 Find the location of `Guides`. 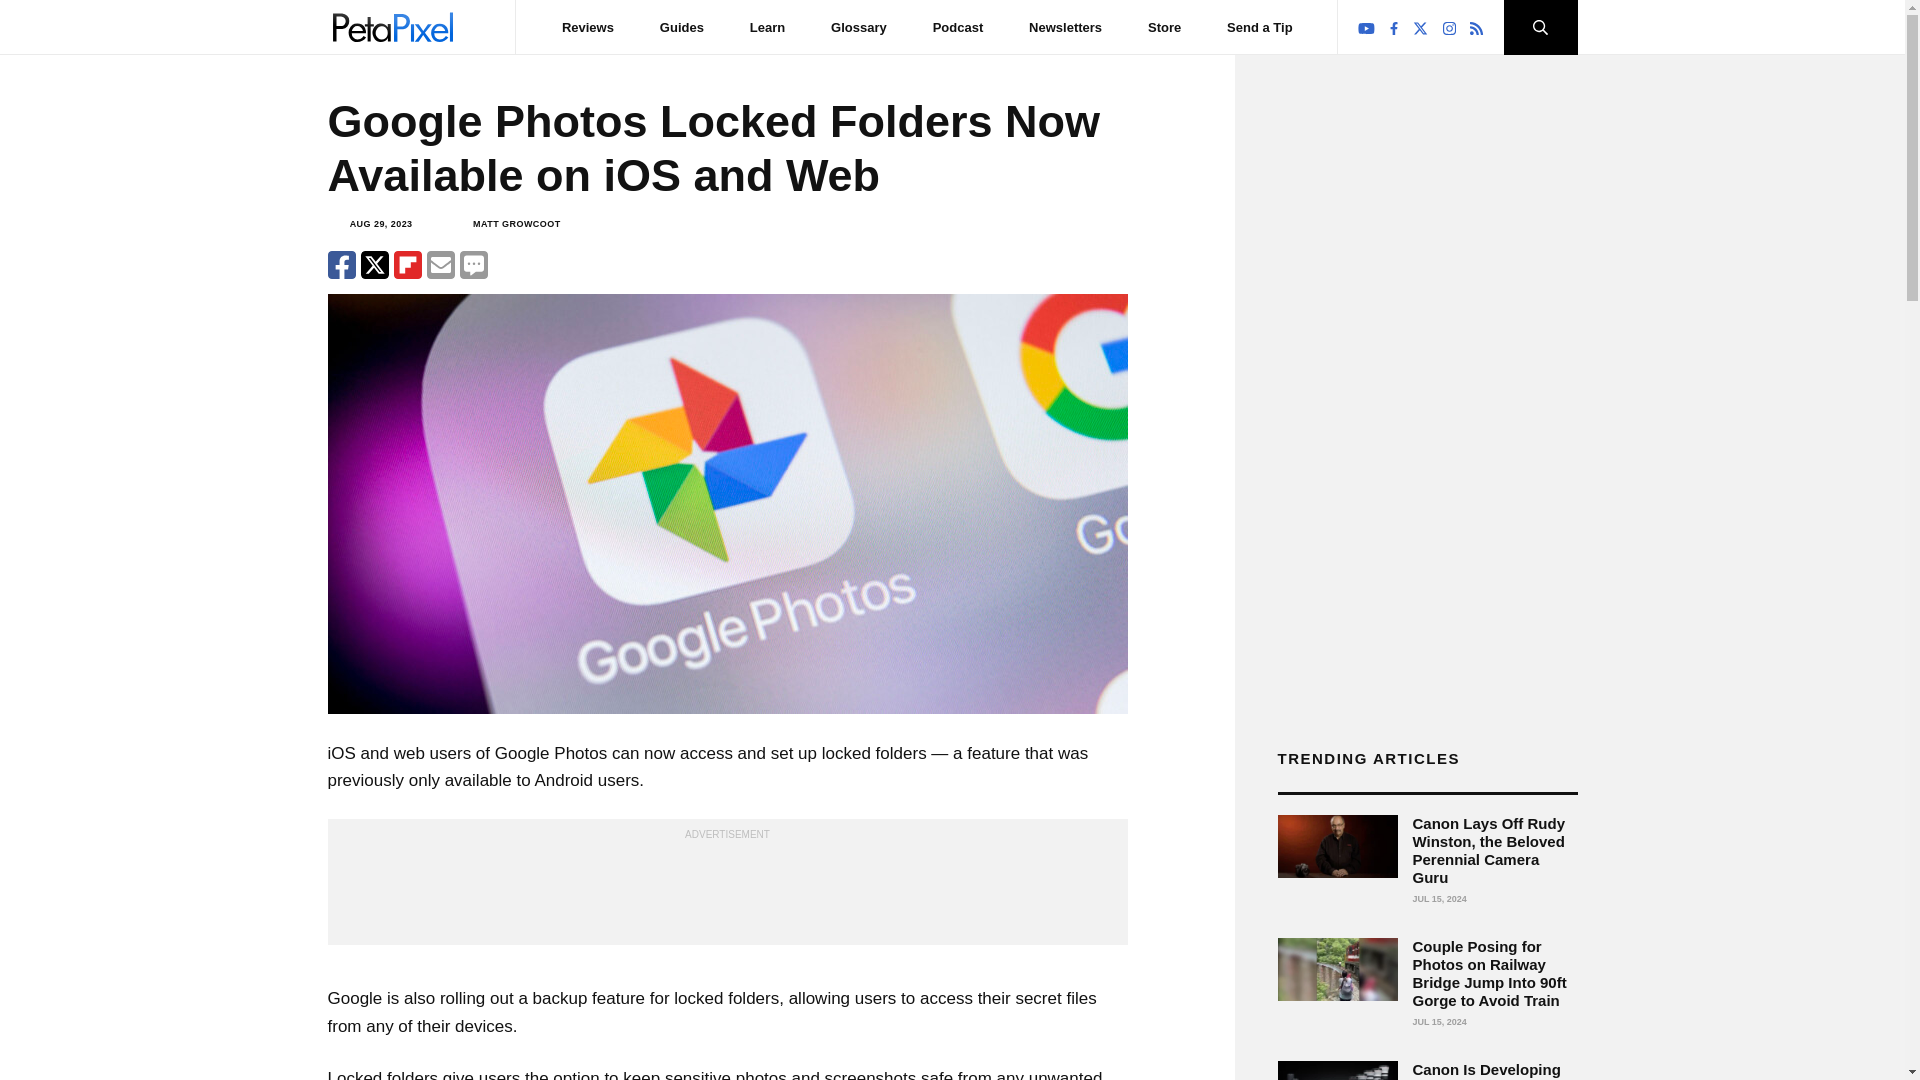

Guides is located at coordinates (682, 27).